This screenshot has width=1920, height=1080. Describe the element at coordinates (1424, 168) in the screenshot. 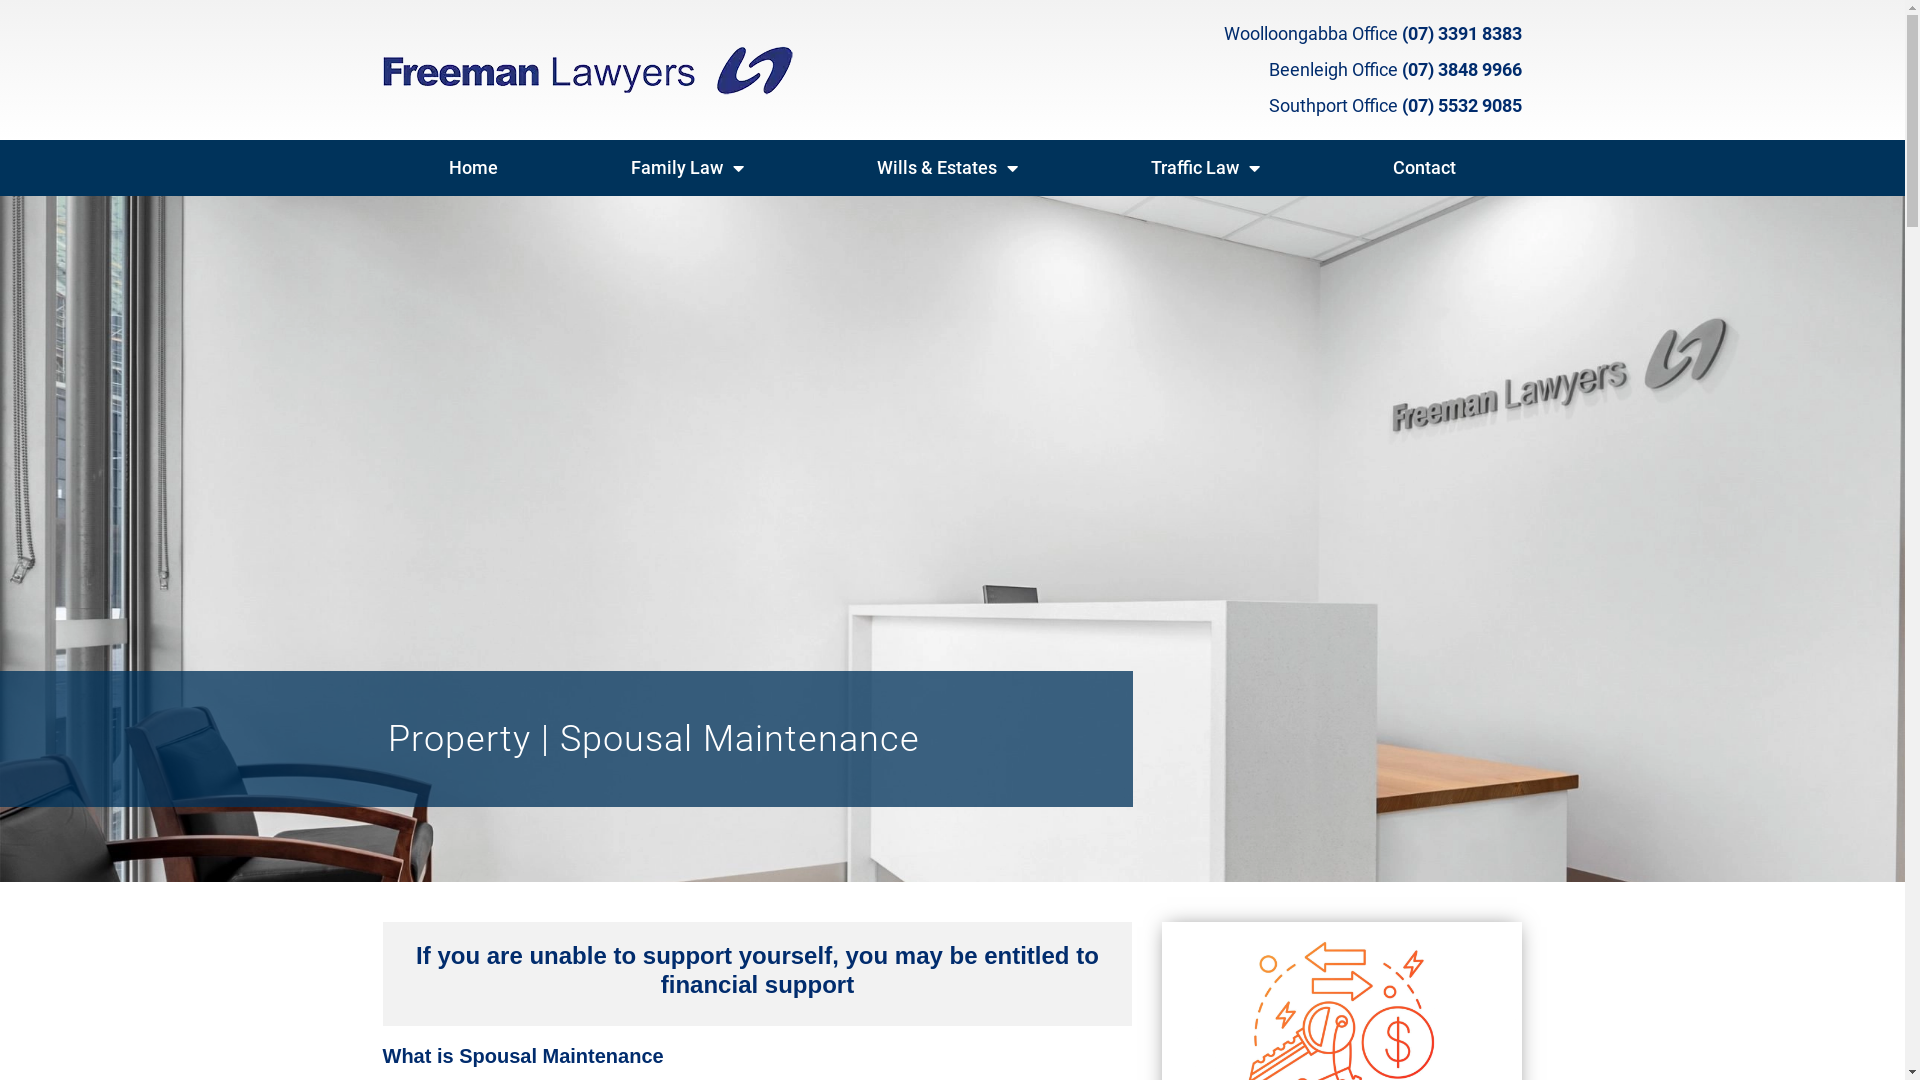

I see `Contact` at that location.